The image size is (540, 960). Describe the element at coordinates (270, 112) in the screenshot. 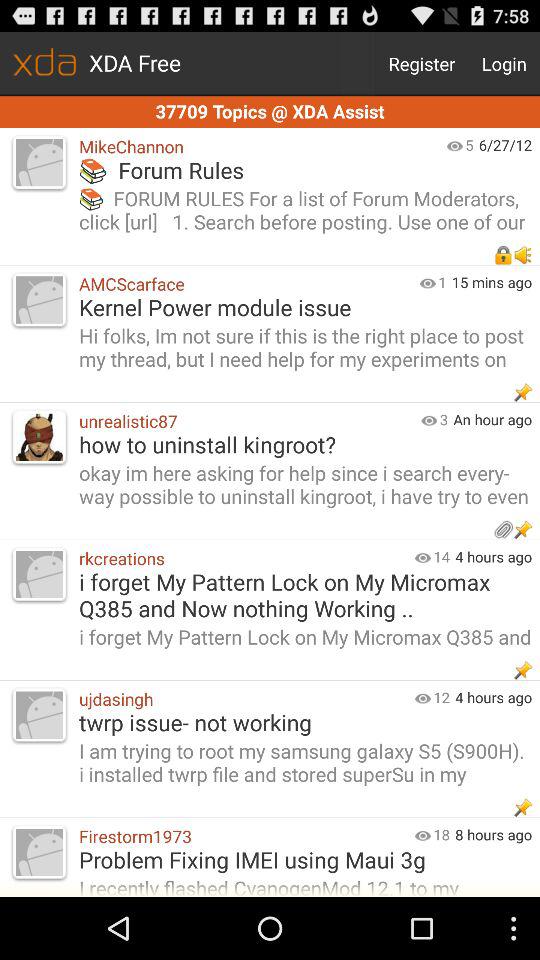

I see `choose item below the register icon` at that location.